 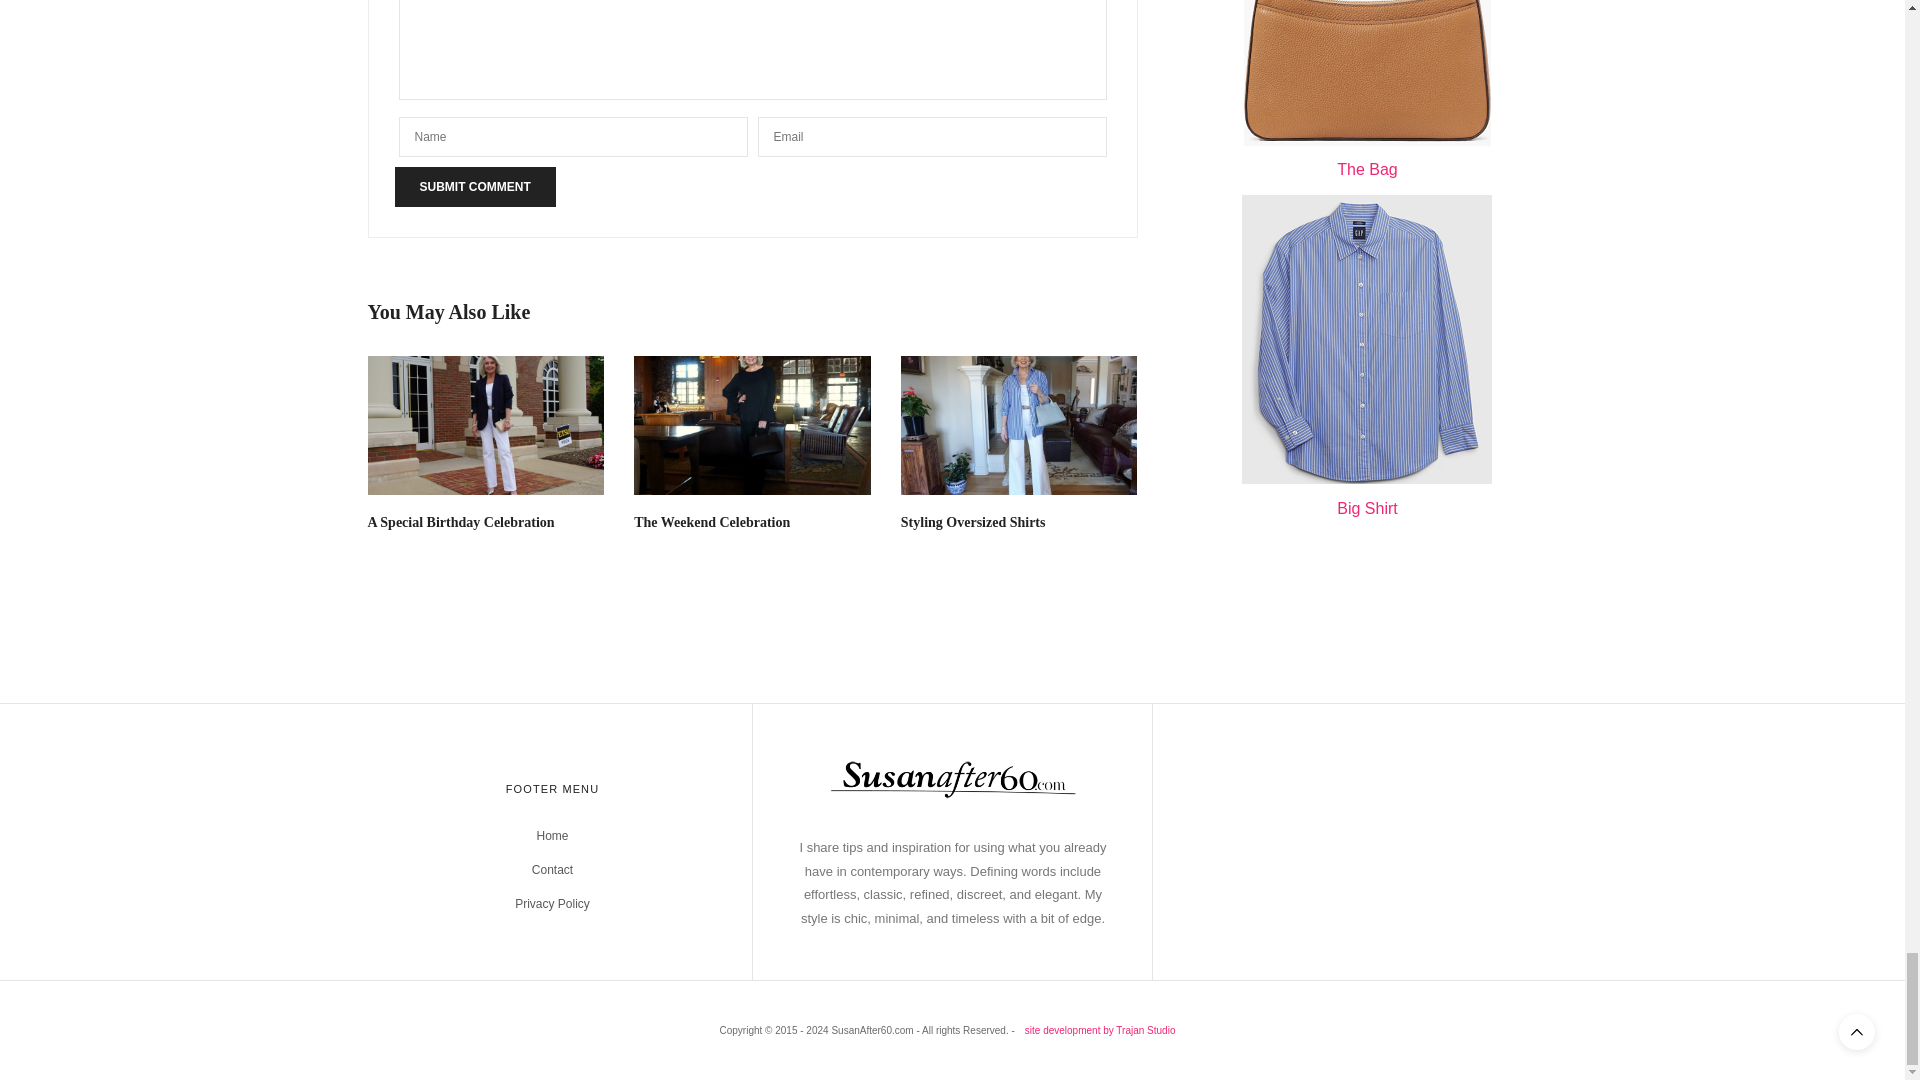 What do you see at coordinates (1019, 425) in the screenshot?
I see `Styling Oversized Shirts` at bounding box center [1019, 425].